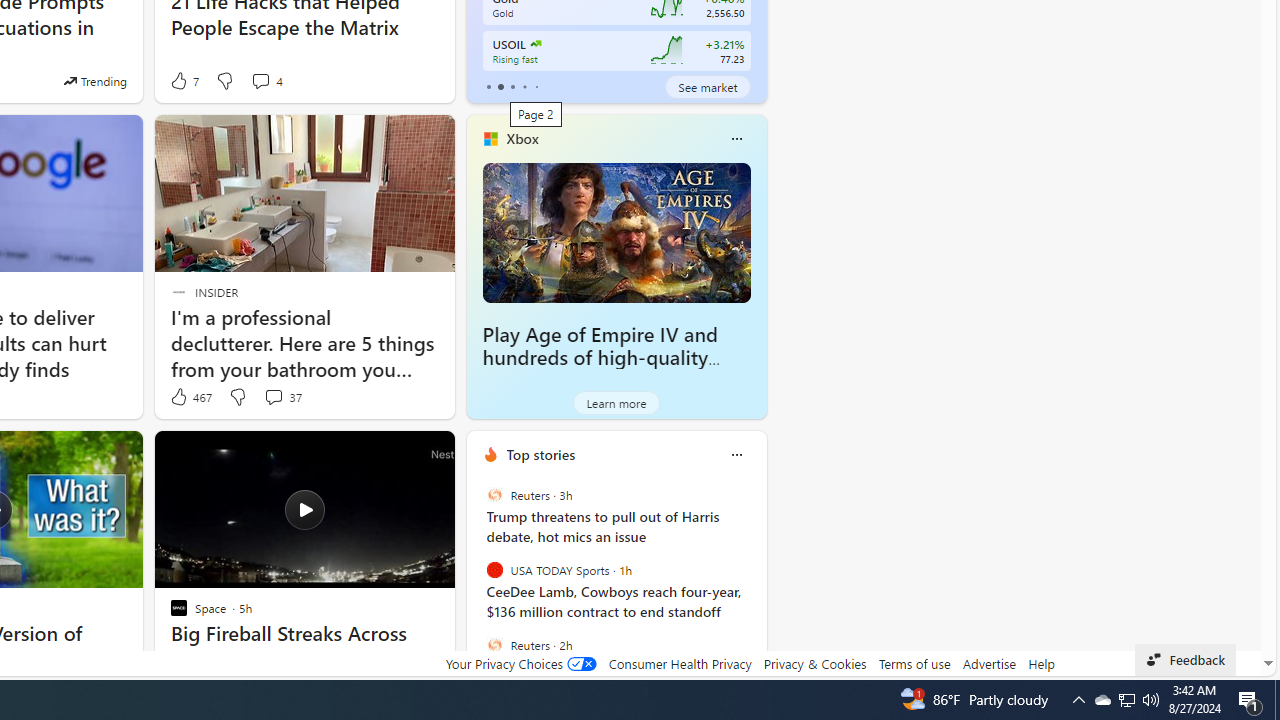 Image resolution: width=1280 pixels, height=720 pixels. What do you see at coordinates (524, 86) in the screenshot?
I see `tab-3` at bounding box center [524, 86].